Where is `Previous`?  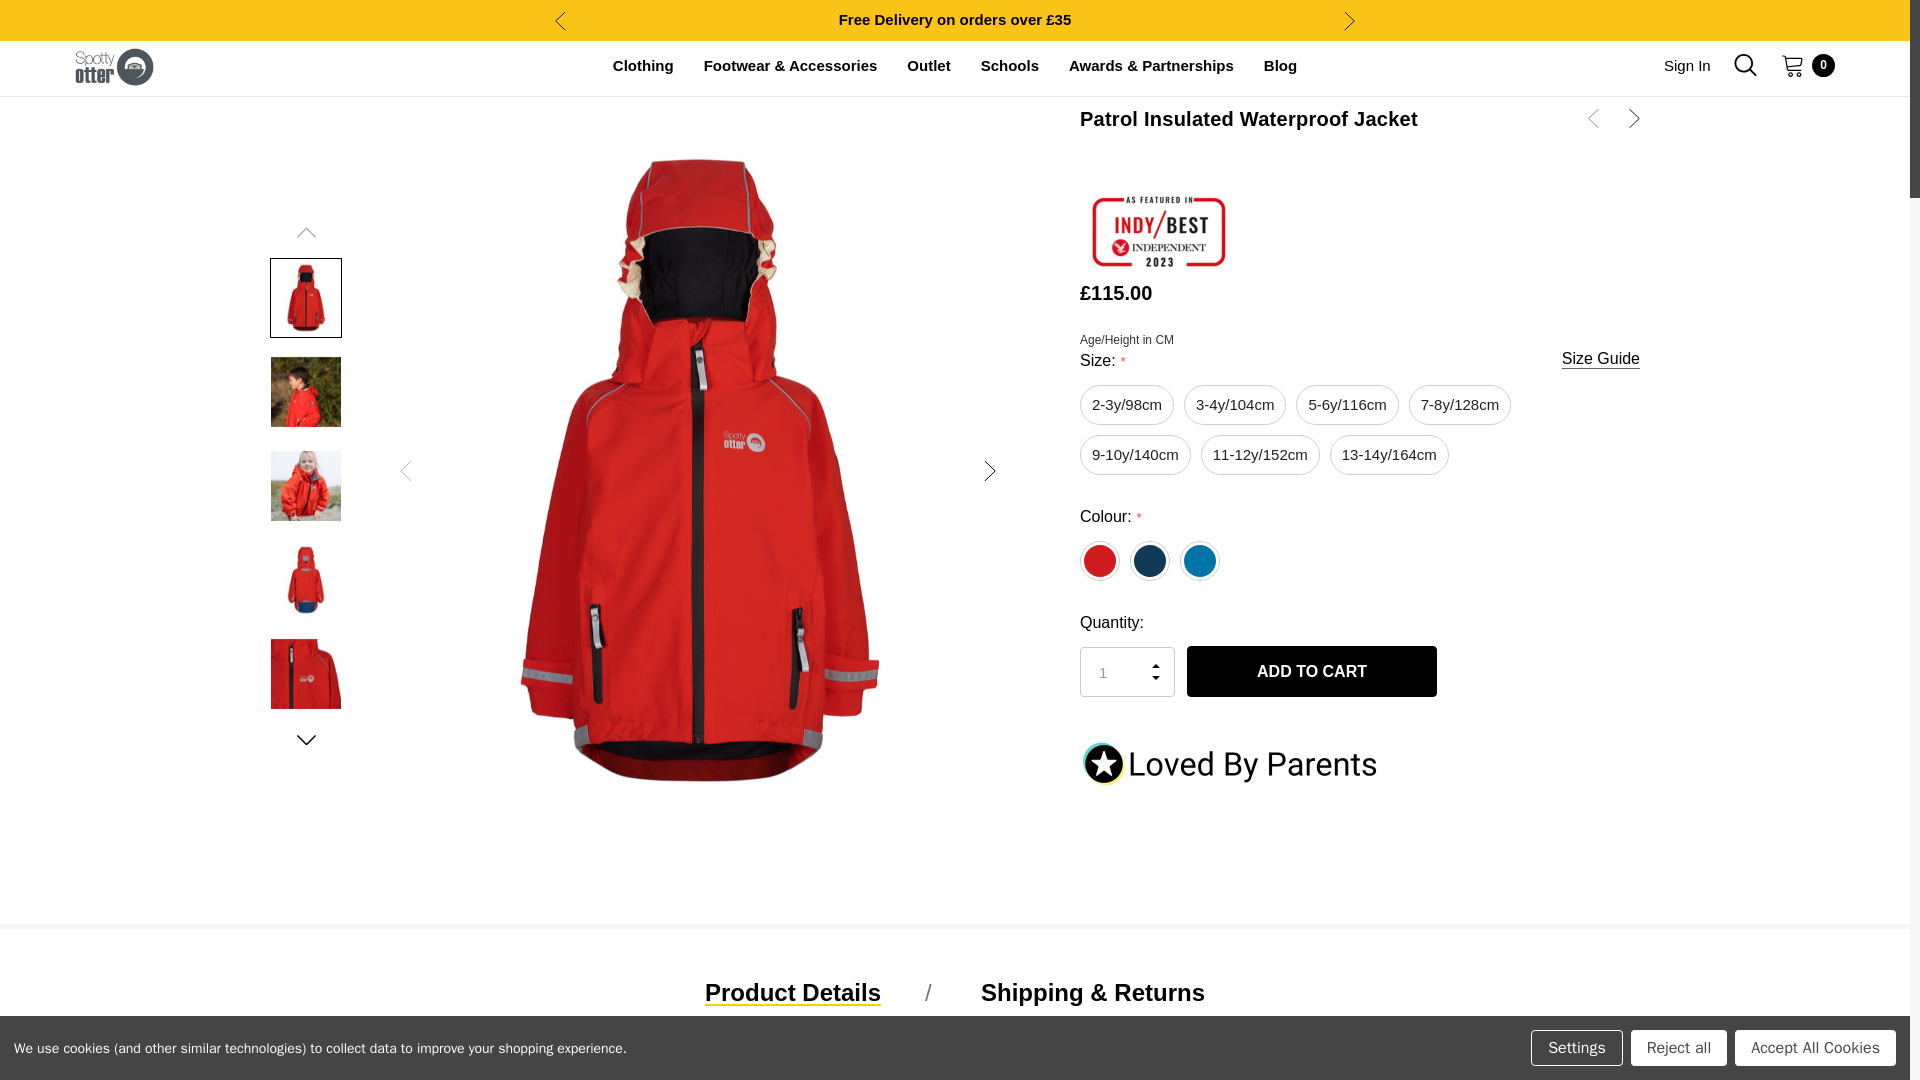 Previous is located at coordinates (560, 20).